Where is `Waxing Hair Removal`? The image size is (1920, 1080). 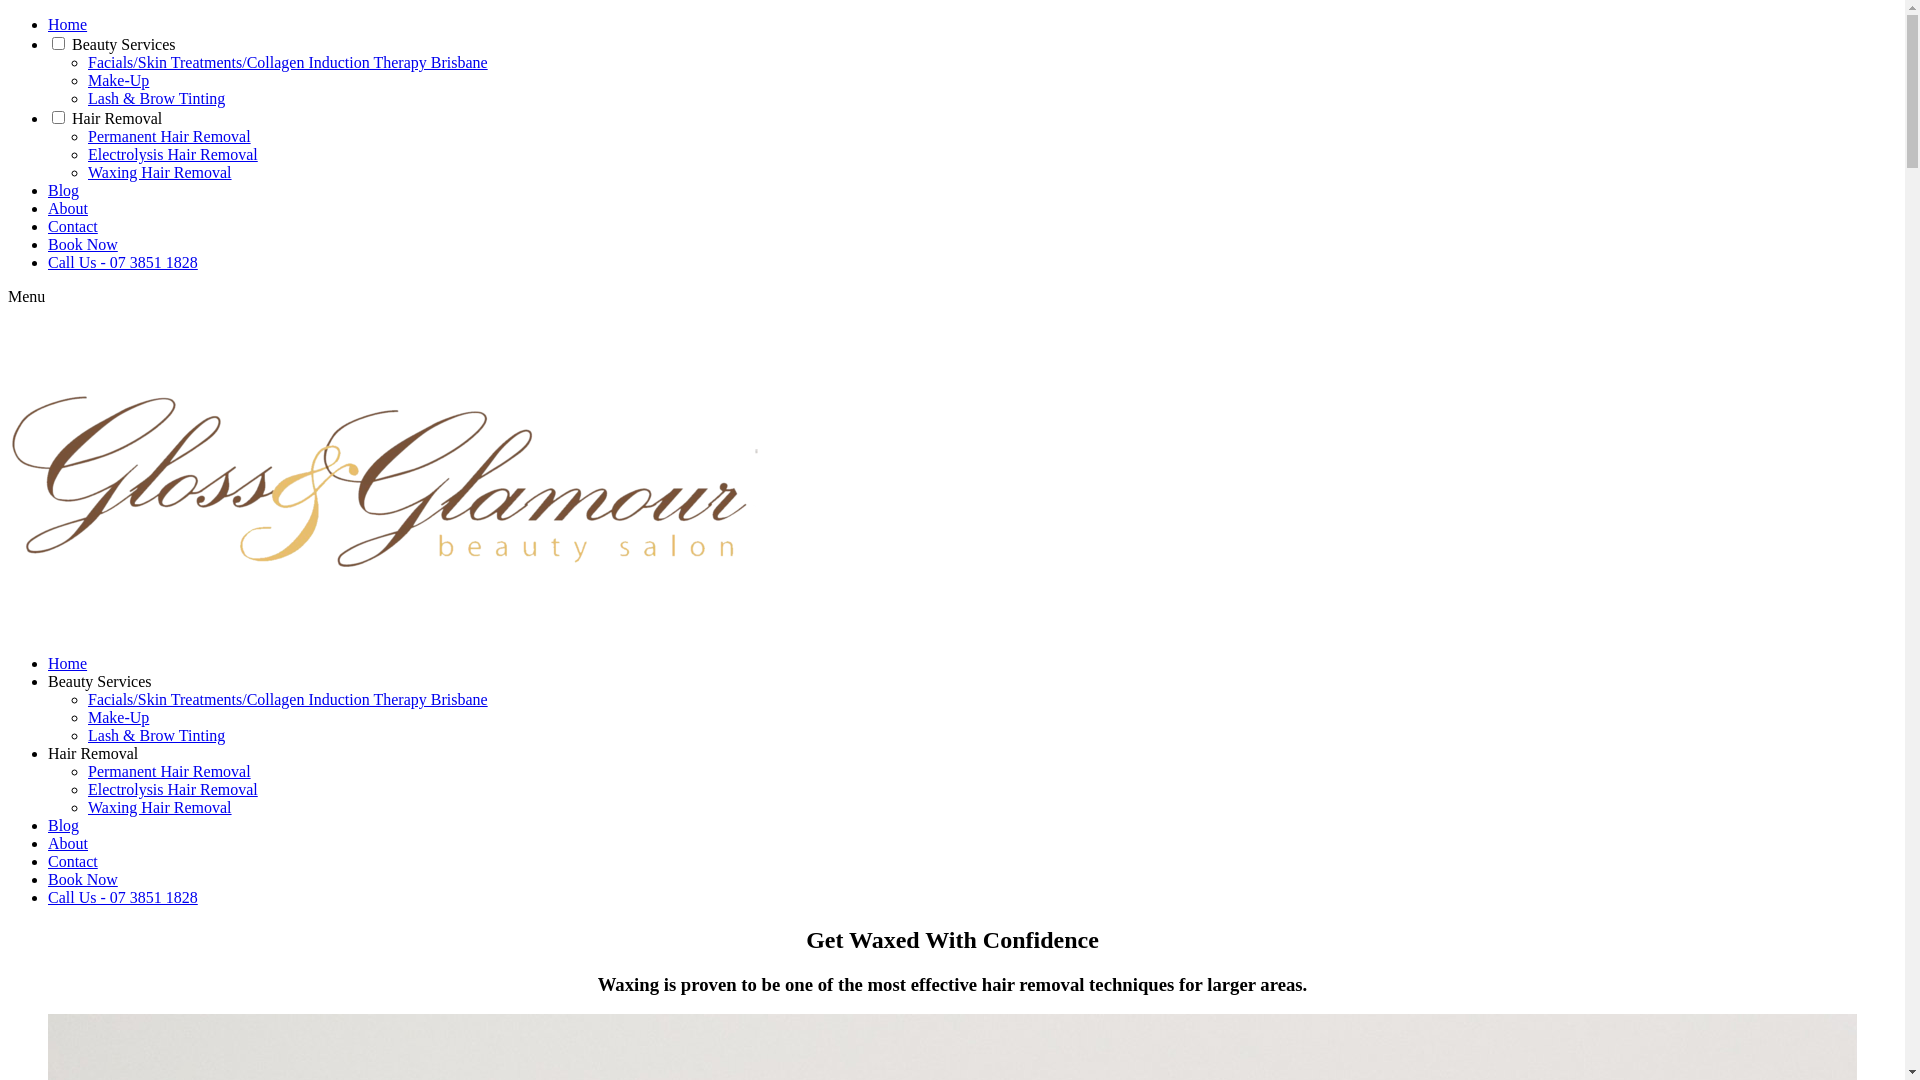 Waxing Hair Removal is located at coordinates (160, 172).